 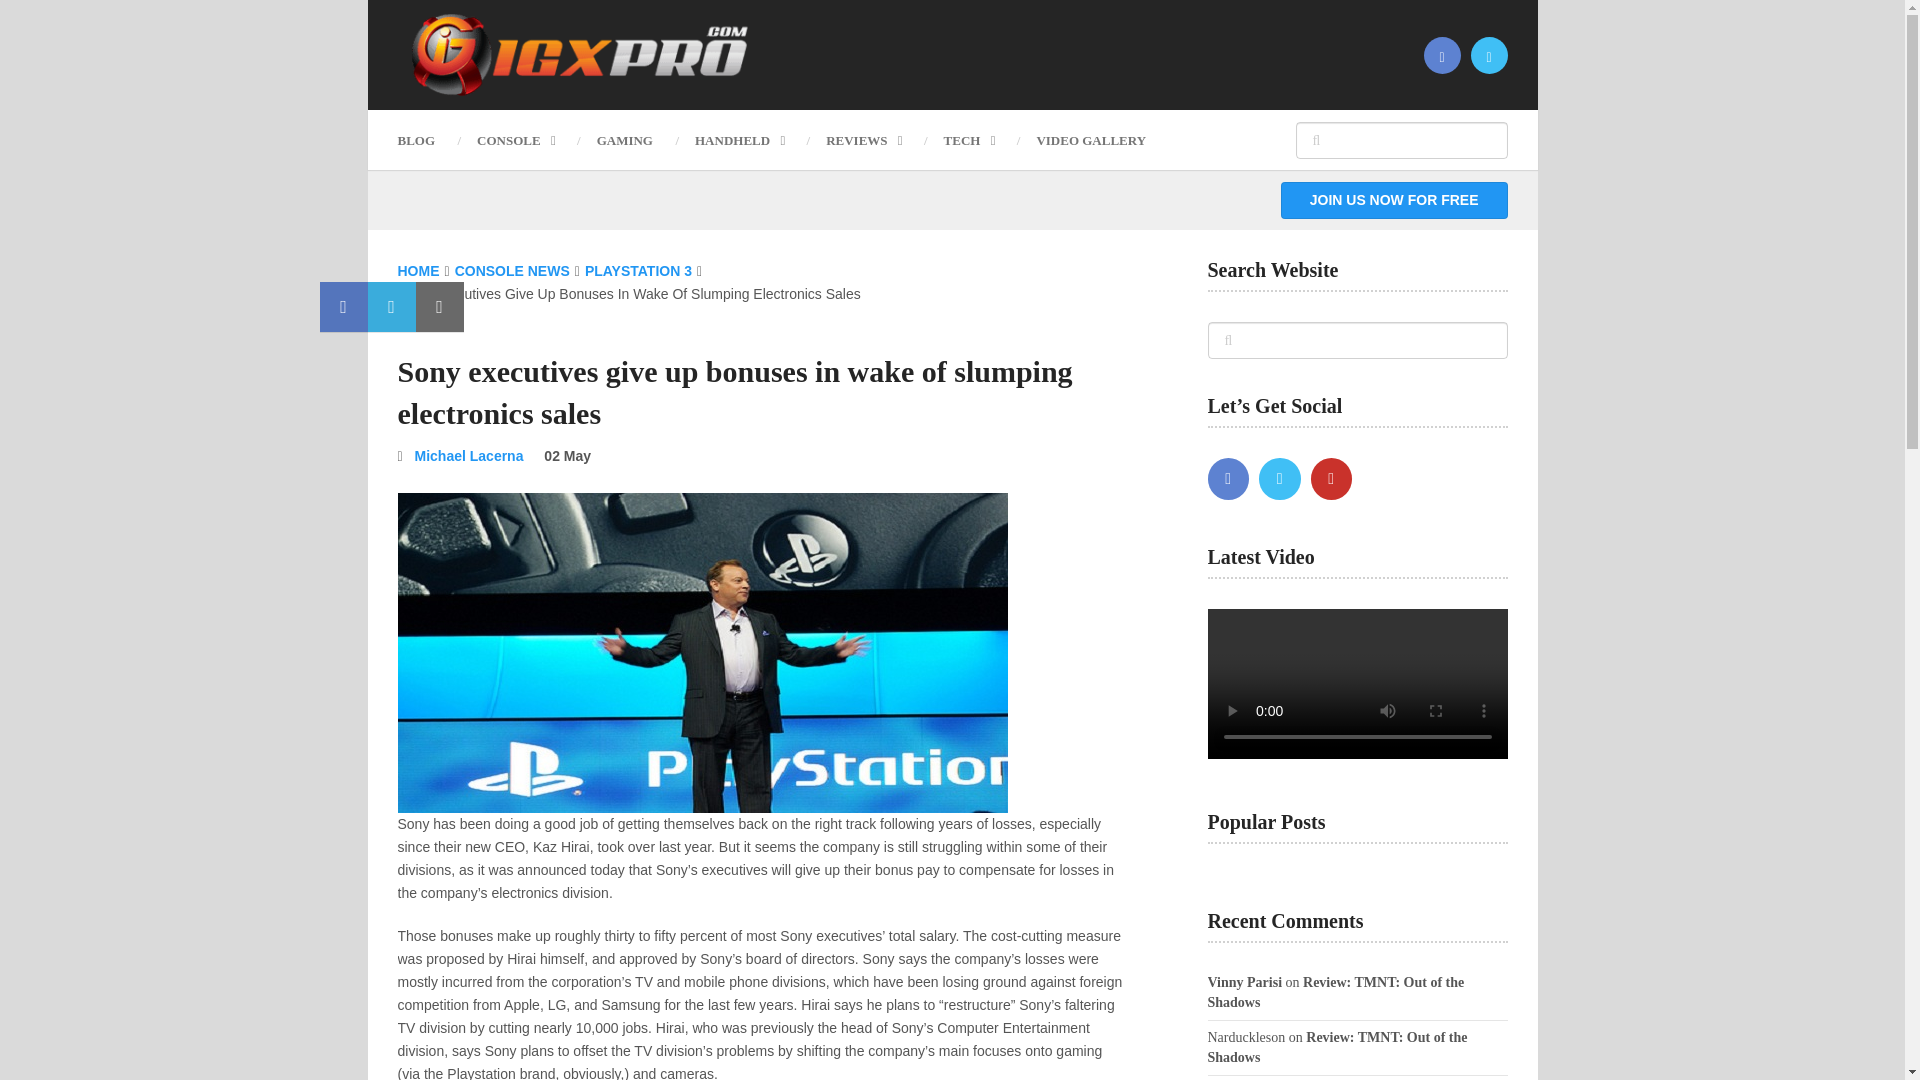 I want to click on BLOG, so click(x=426, y=140).